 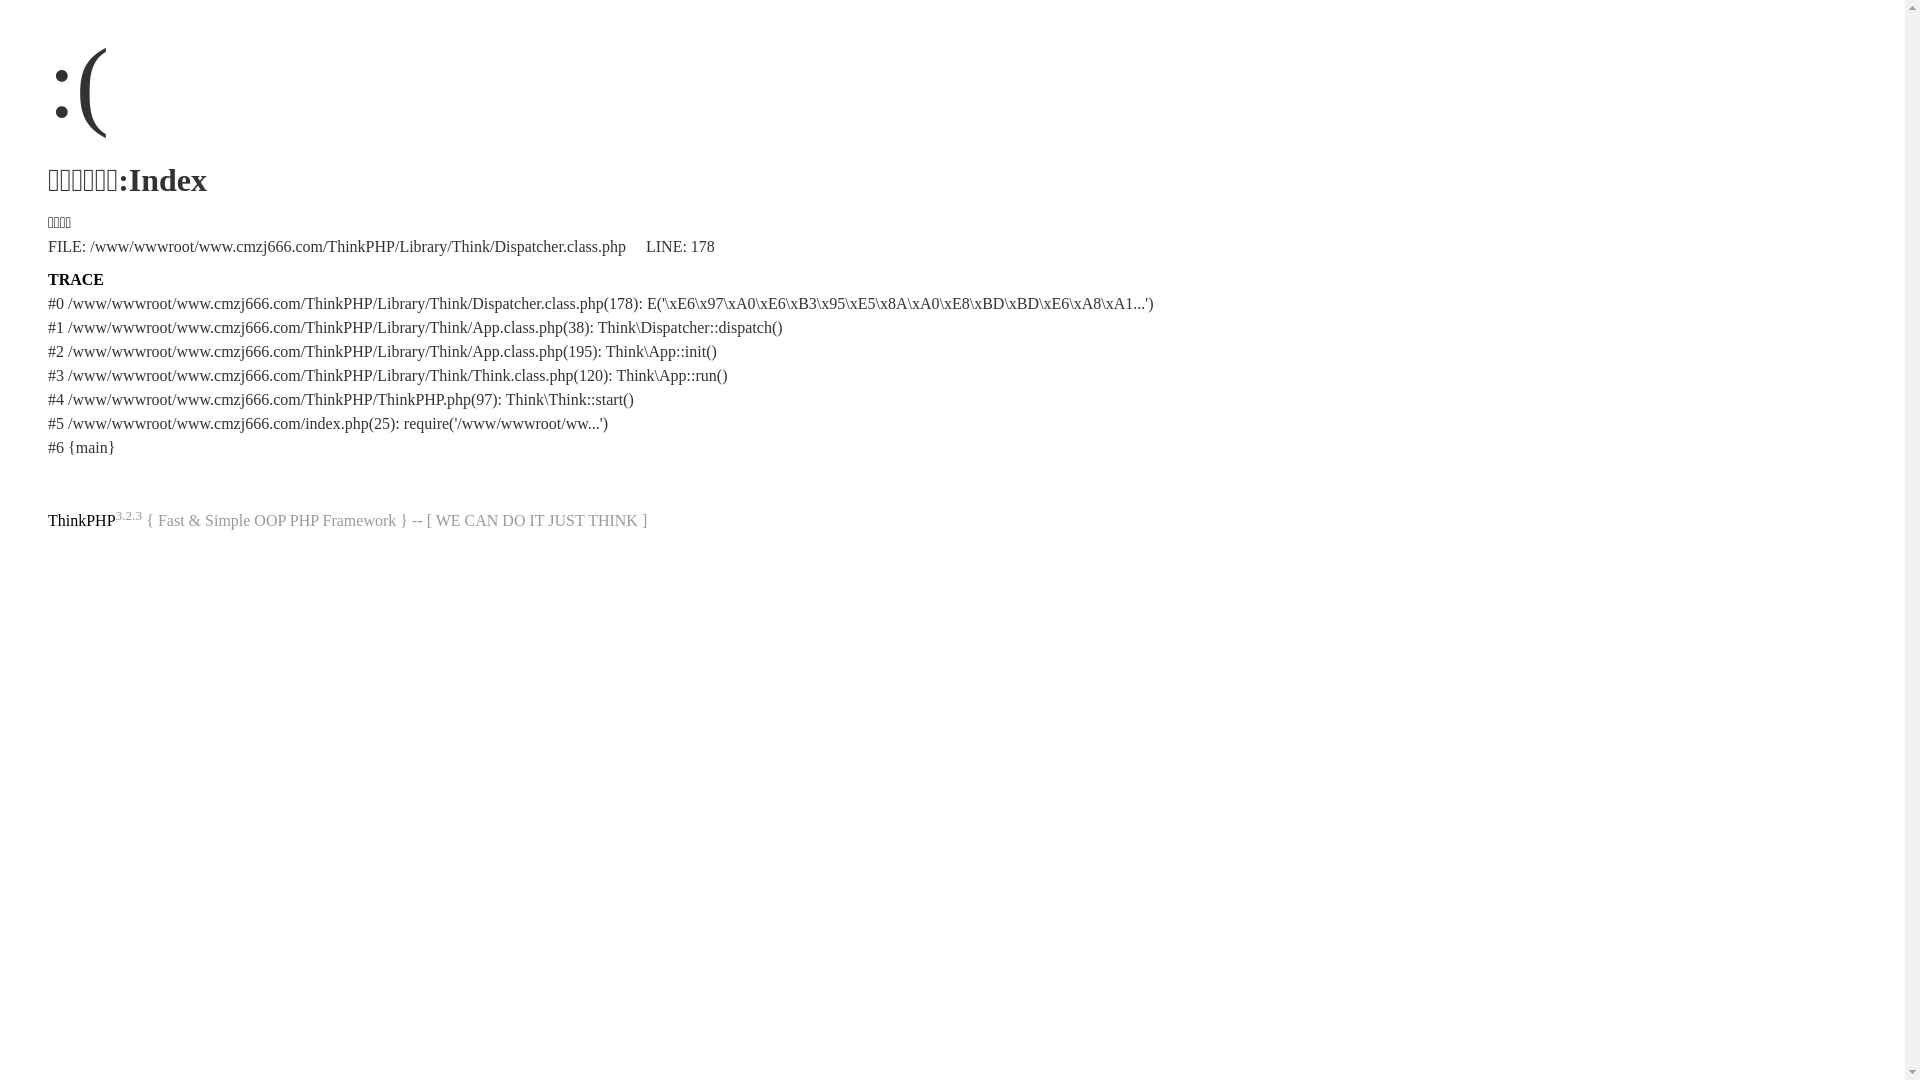 I want to click on ThinkPHP, so click(x=82, y=520).